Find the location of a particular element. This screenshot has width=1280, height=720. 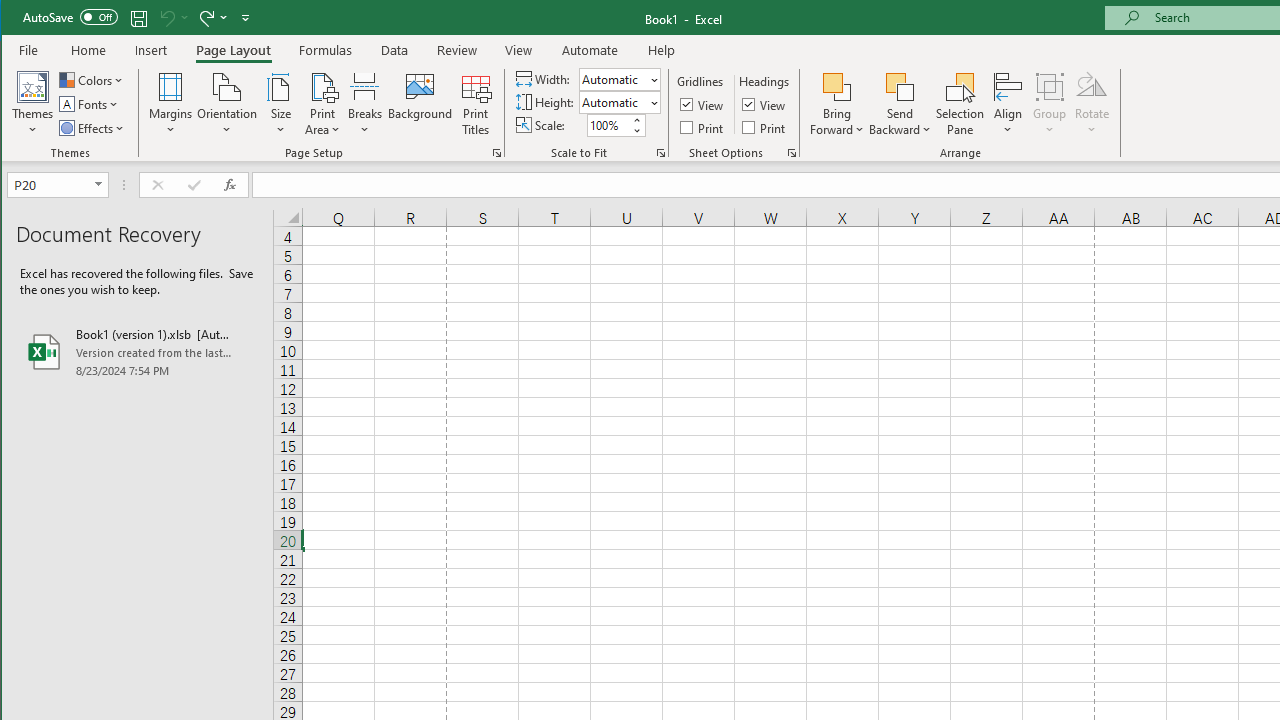

Help is located at coordinates (661, 50).